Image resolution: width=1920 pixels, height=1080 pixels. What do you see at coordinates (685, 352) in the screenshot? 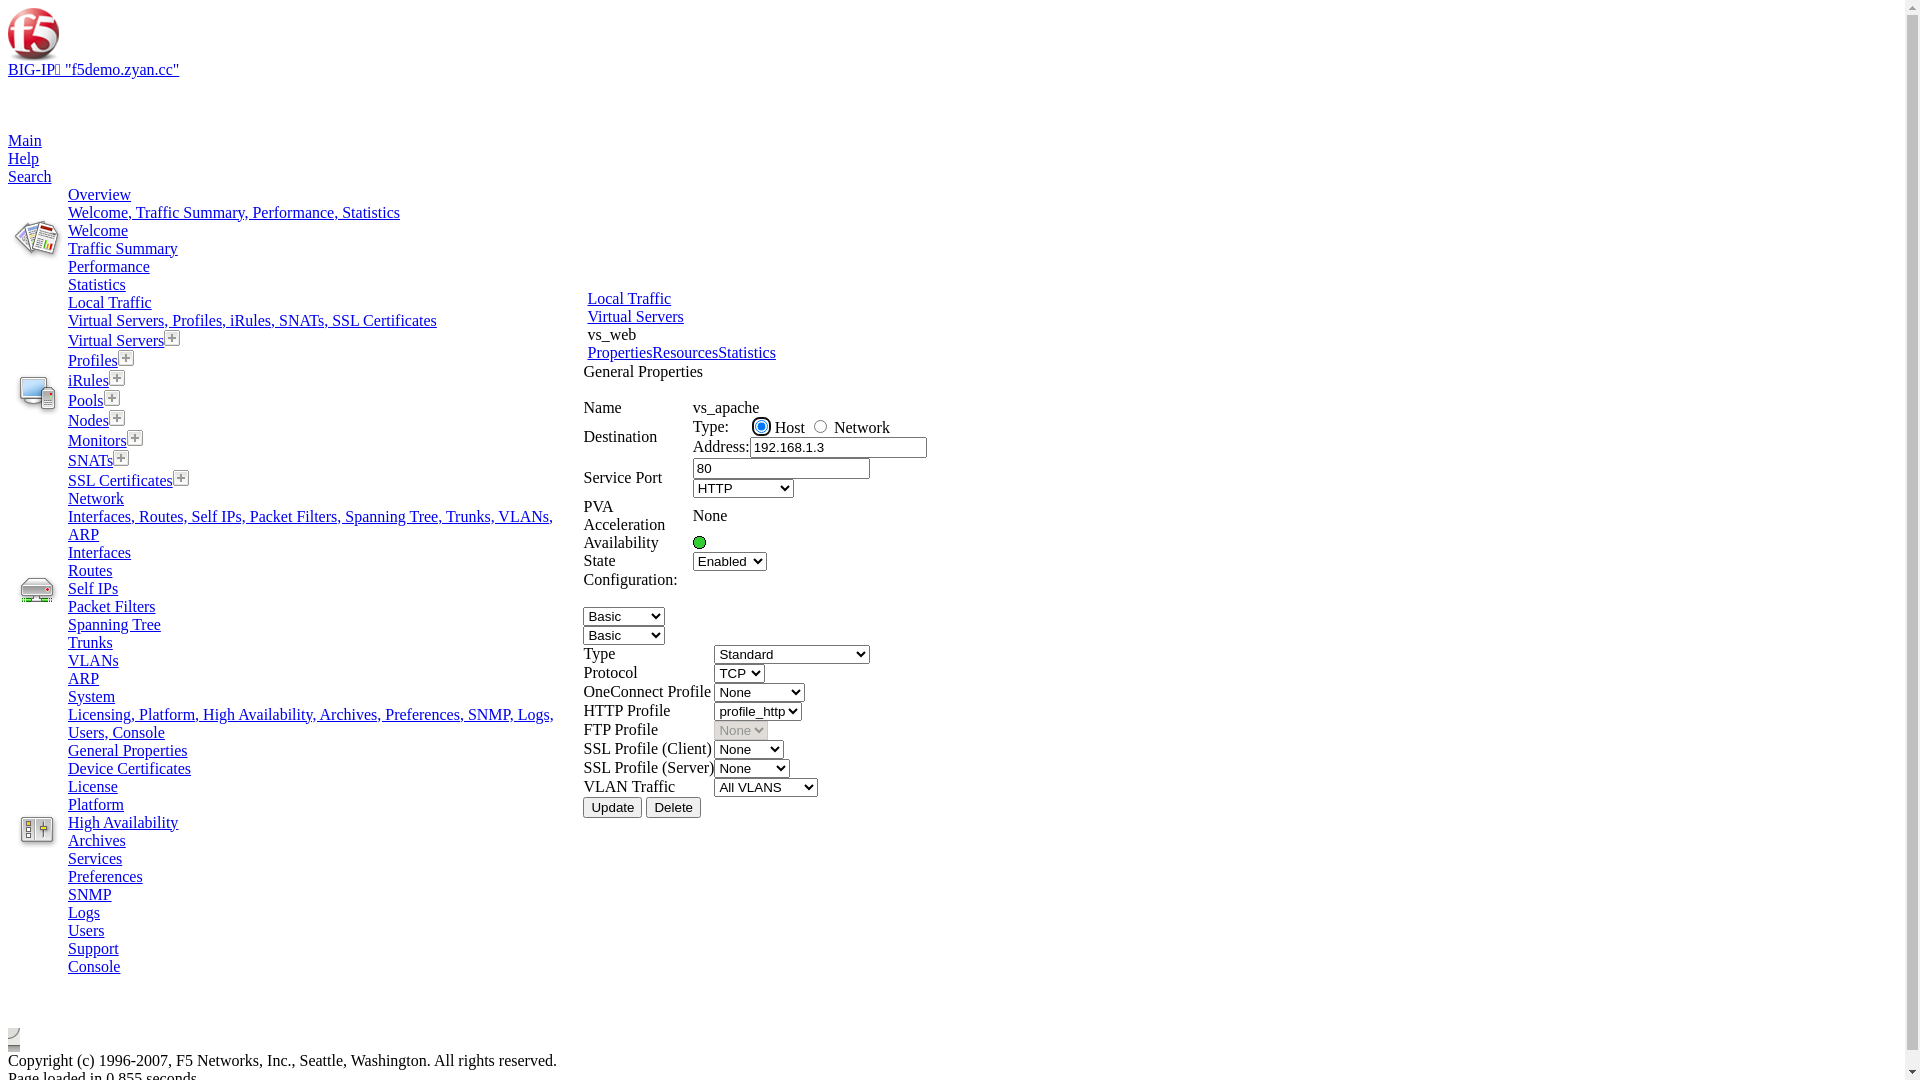
I see `Resources` at bounding box center [685, 352].